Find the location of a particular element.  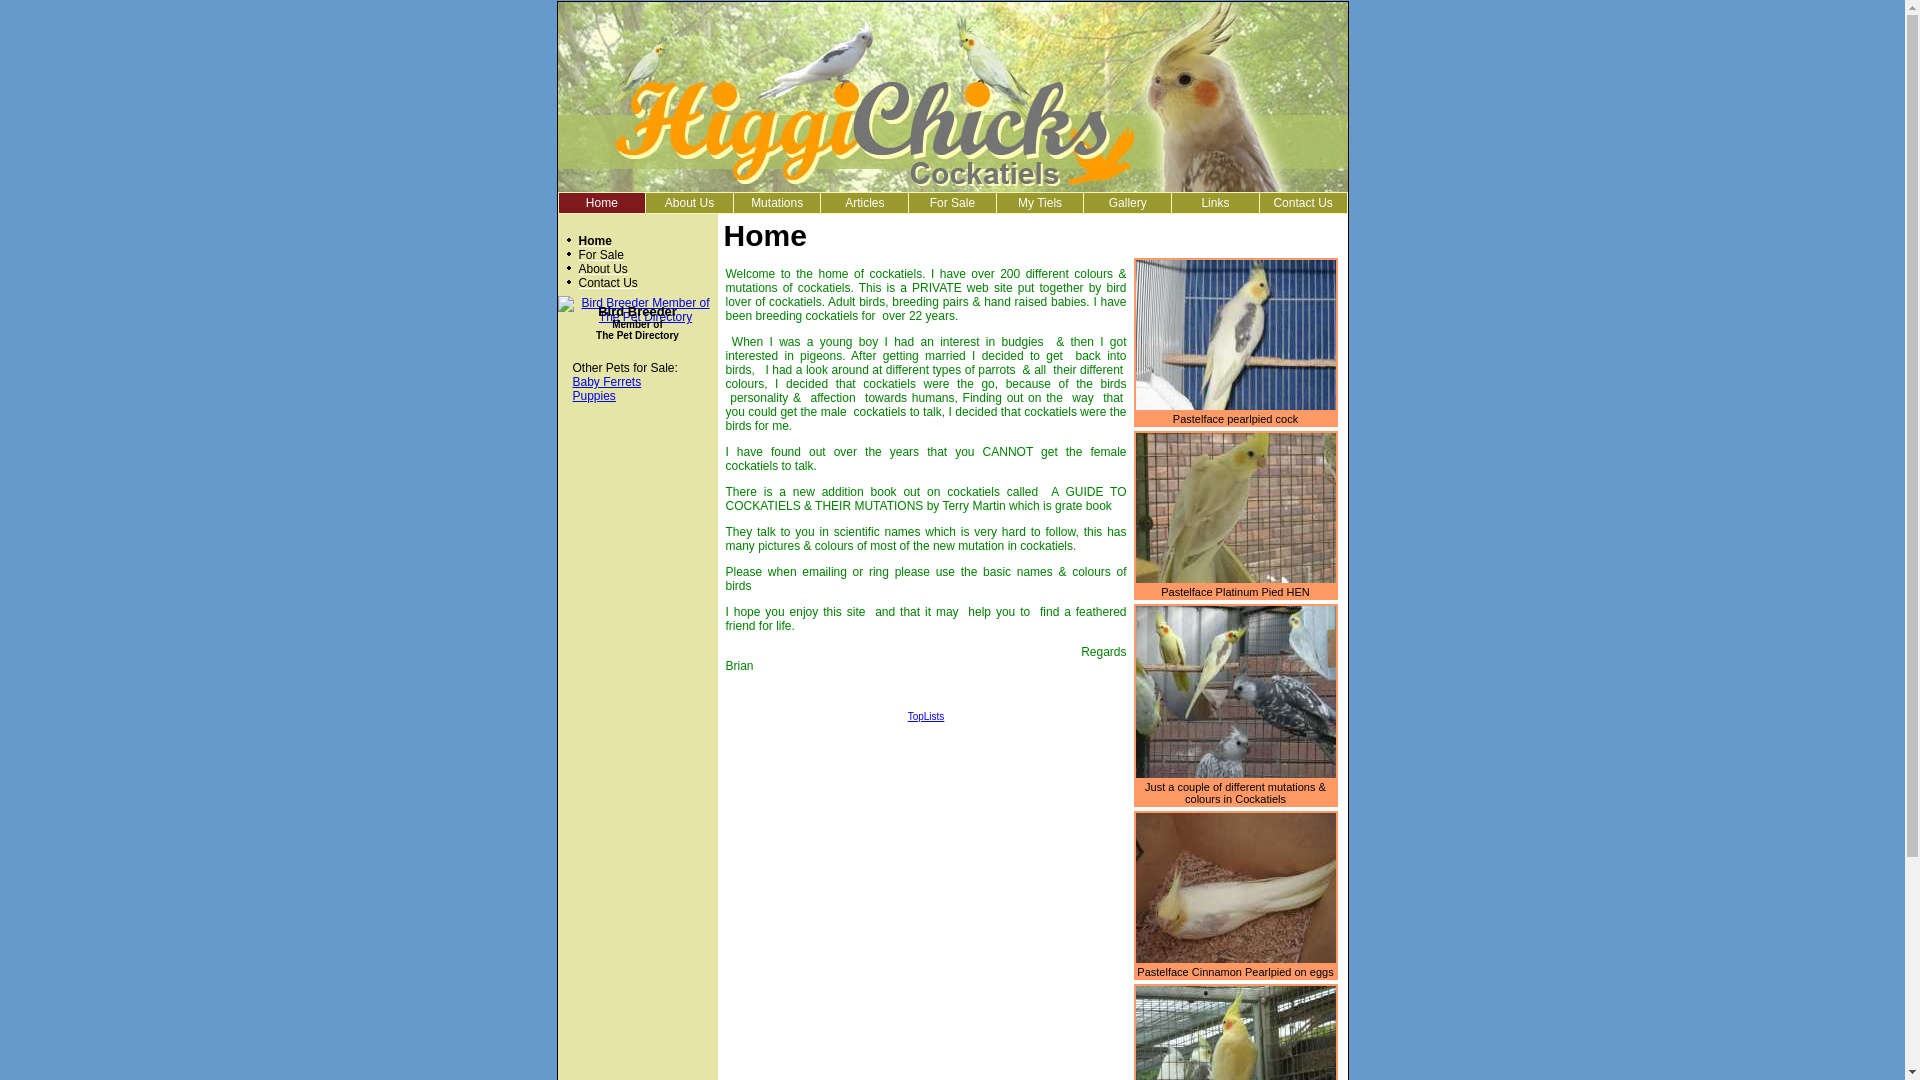

Bird Breeder Member of The Pet Directory is located at coordinates (638, 310).